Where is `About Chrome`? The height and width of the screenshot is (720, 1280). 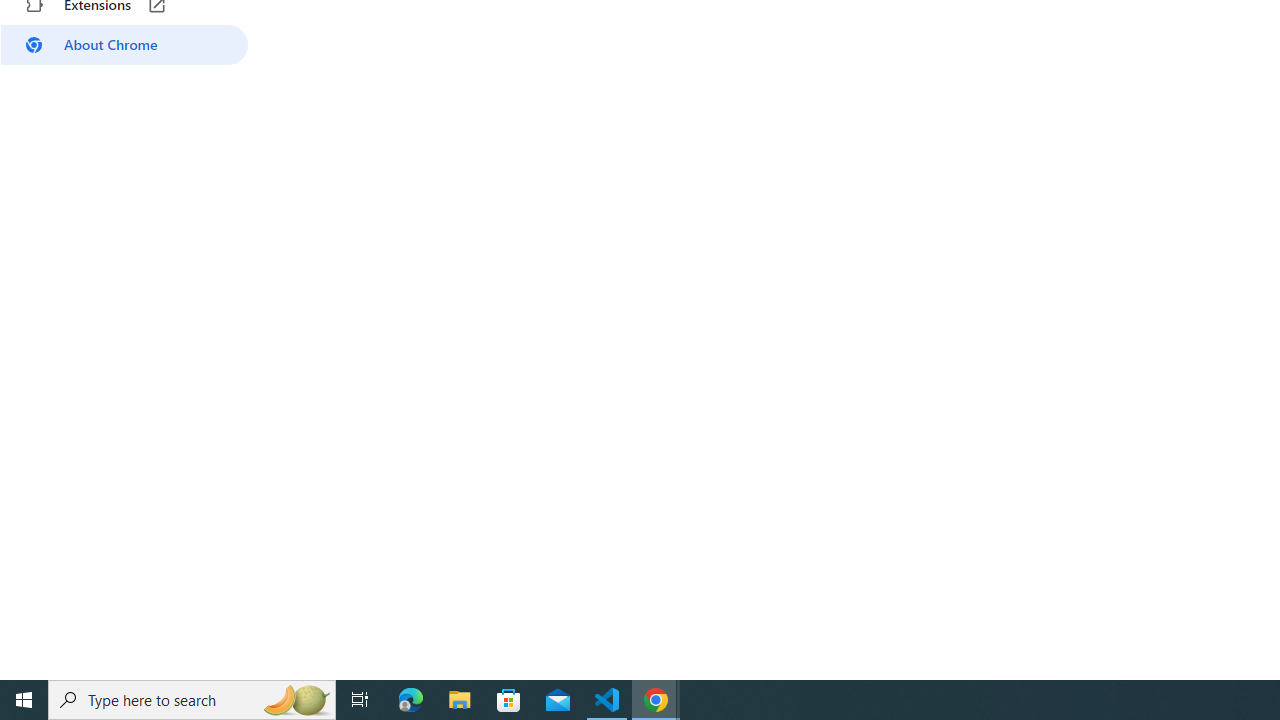 About Chrome is located at coordinates (124, 44).